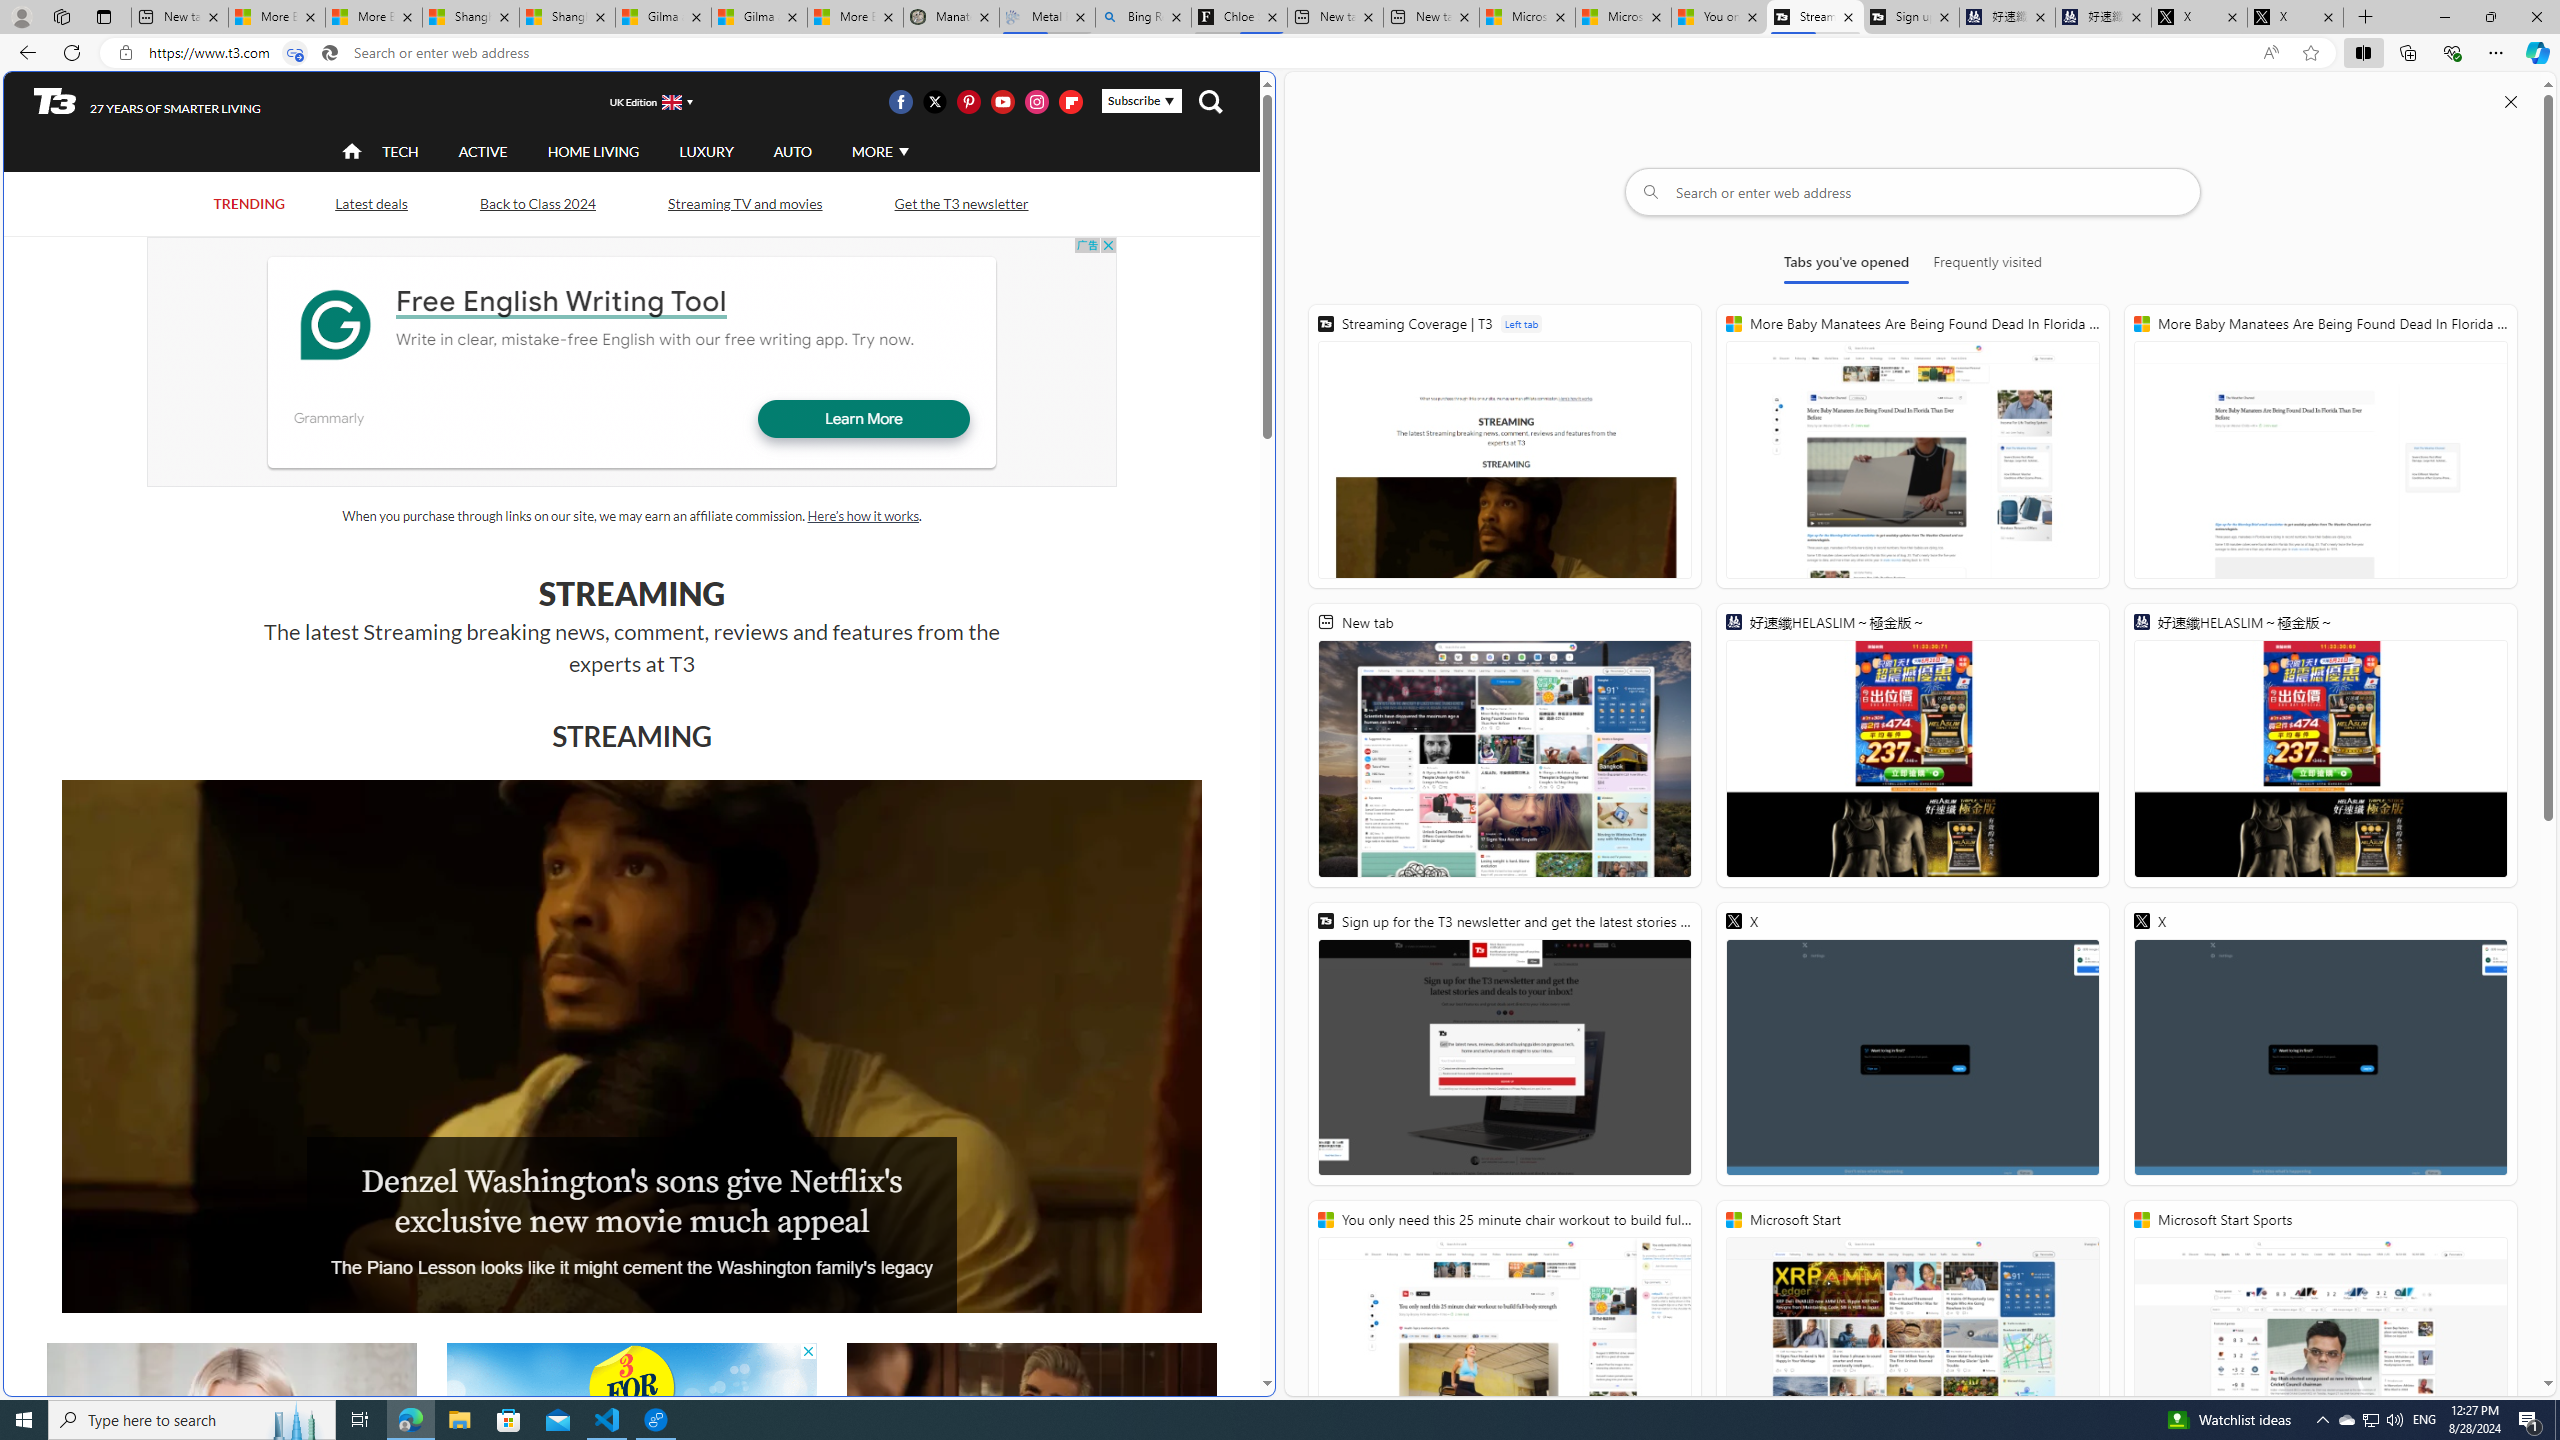 The image size is (2560, 1440). I want to click on ACTIVE, so click(482, 150).